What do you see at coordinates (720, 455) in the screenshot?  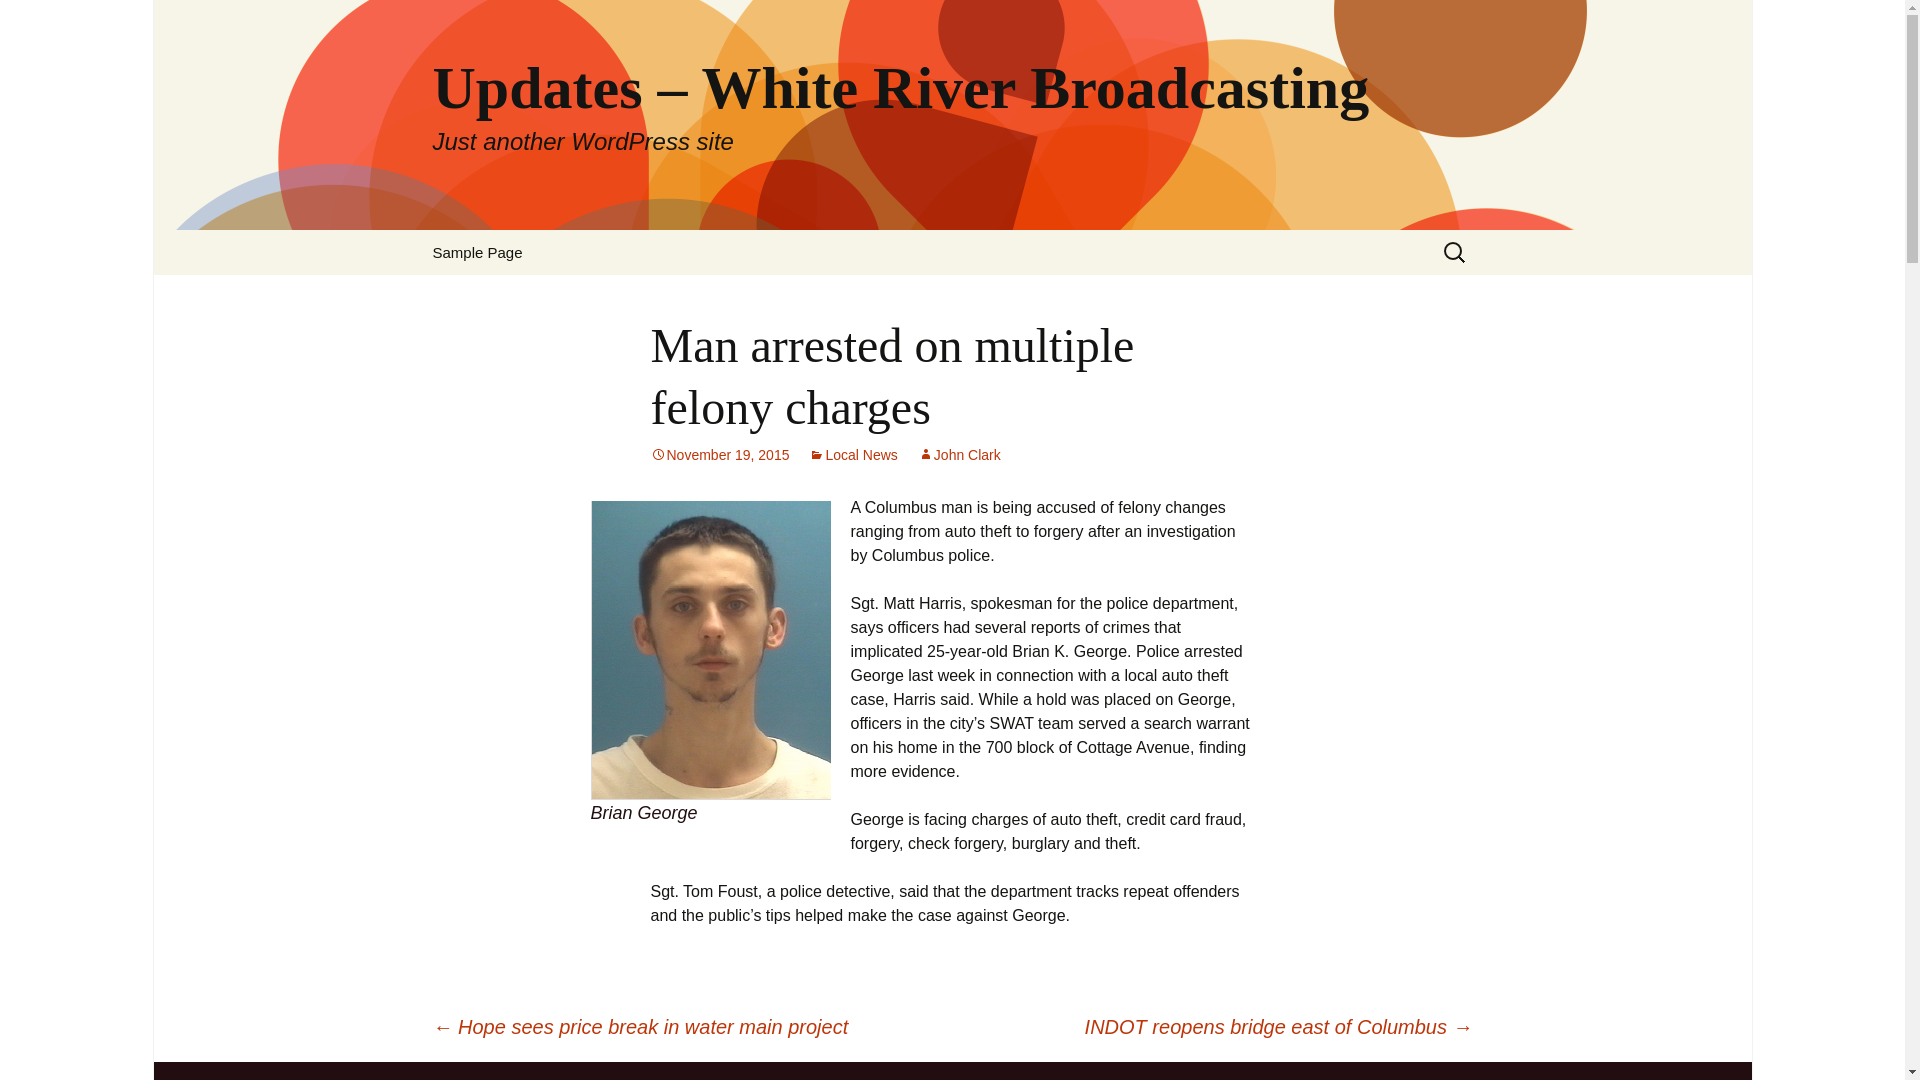 I see `Permalink to Man arrested on multiple felony charges` at bounding box center [720, 455].